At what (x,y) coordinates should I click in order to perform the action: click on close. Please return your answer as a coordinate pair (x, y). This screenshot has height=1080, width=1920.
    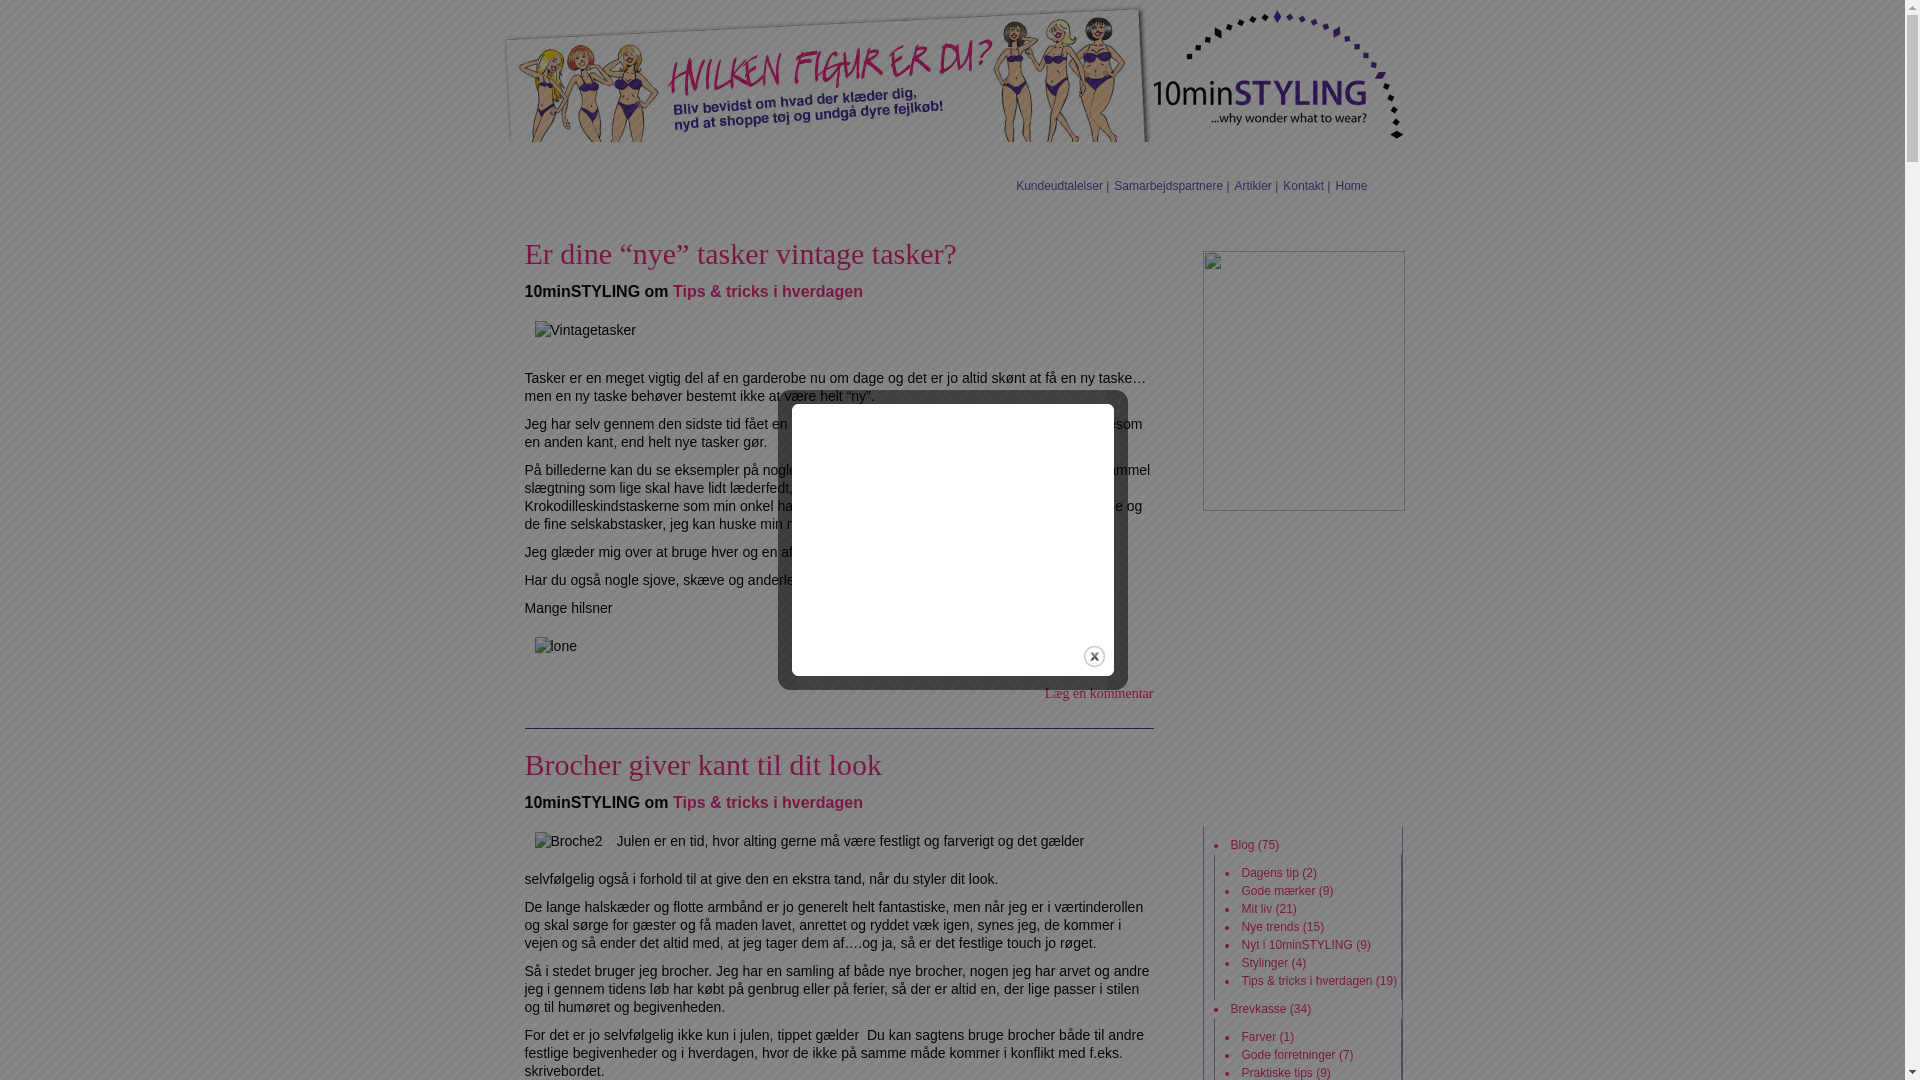
    Looking at the image, I should click on (1094, 656).